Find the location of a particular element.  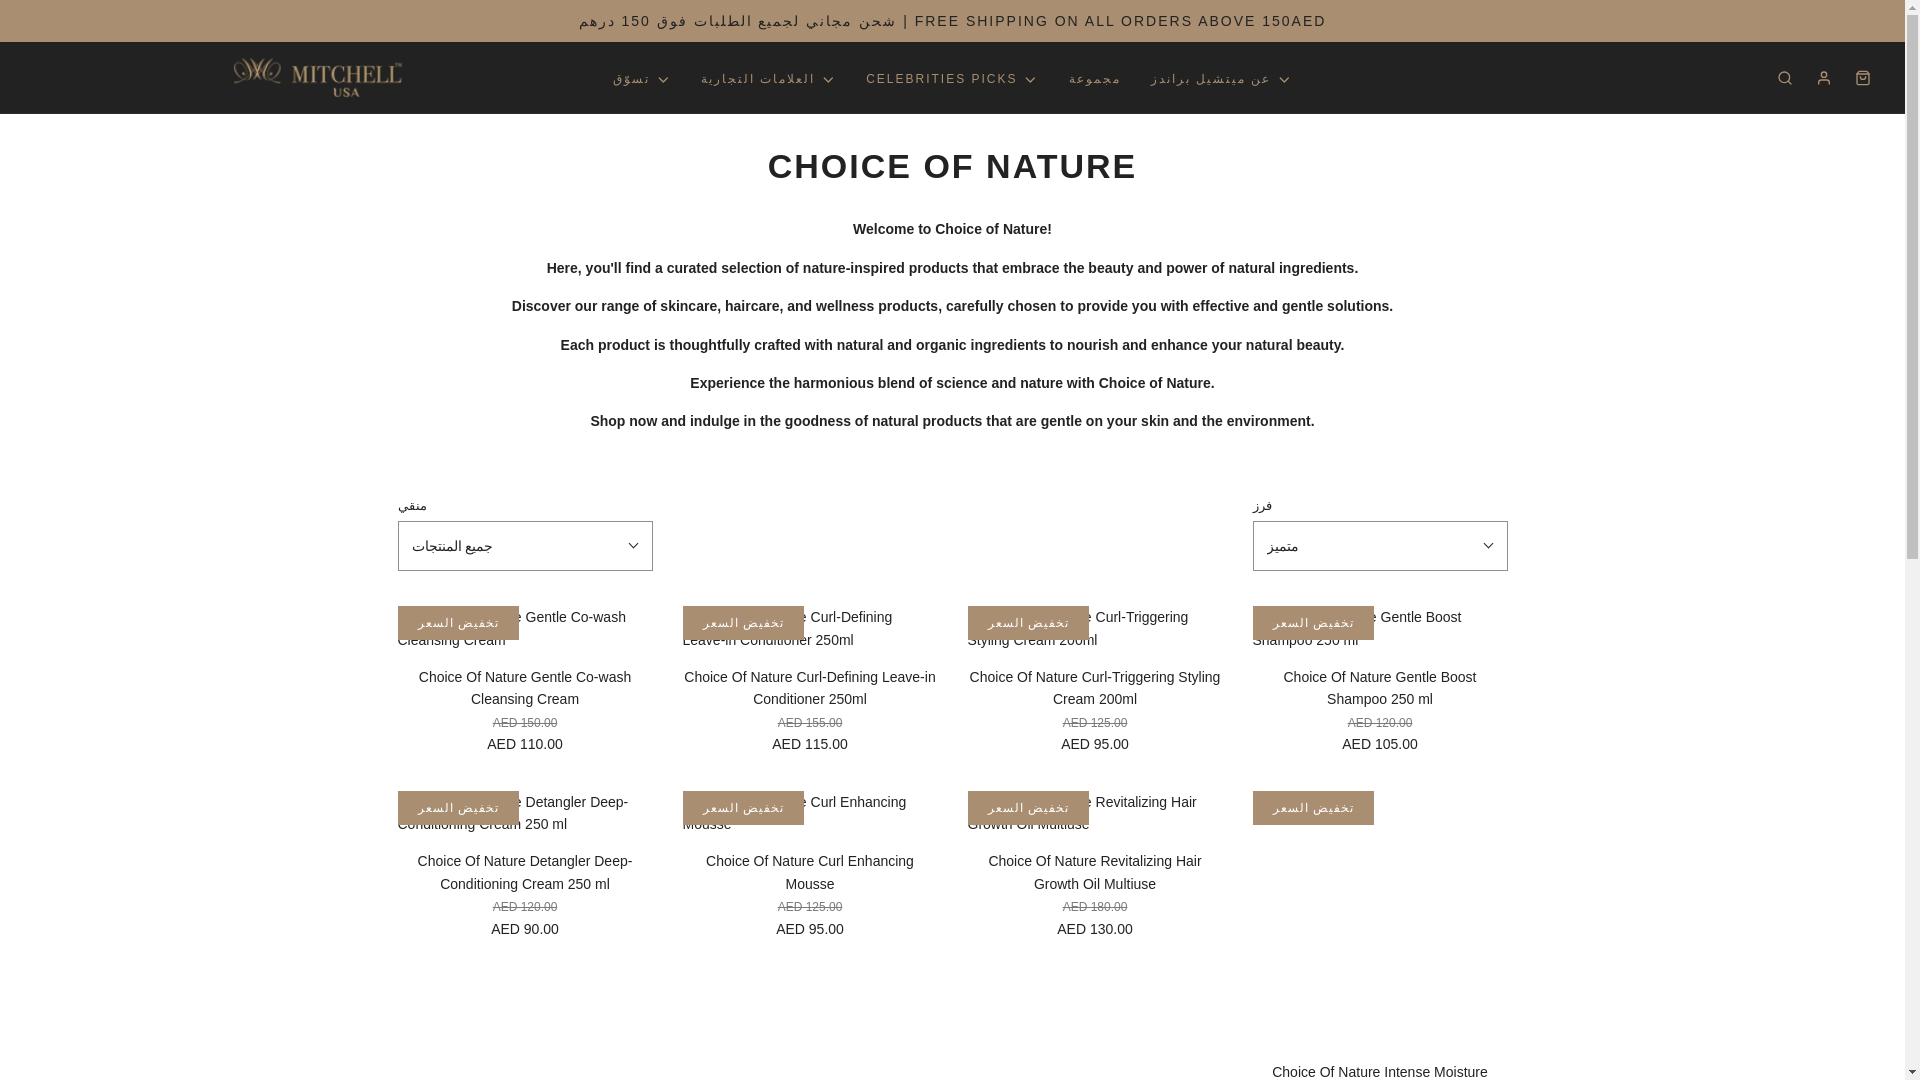

Choice Of Nature Curl Enhancing Mousse is located at coordinates (808, 812).